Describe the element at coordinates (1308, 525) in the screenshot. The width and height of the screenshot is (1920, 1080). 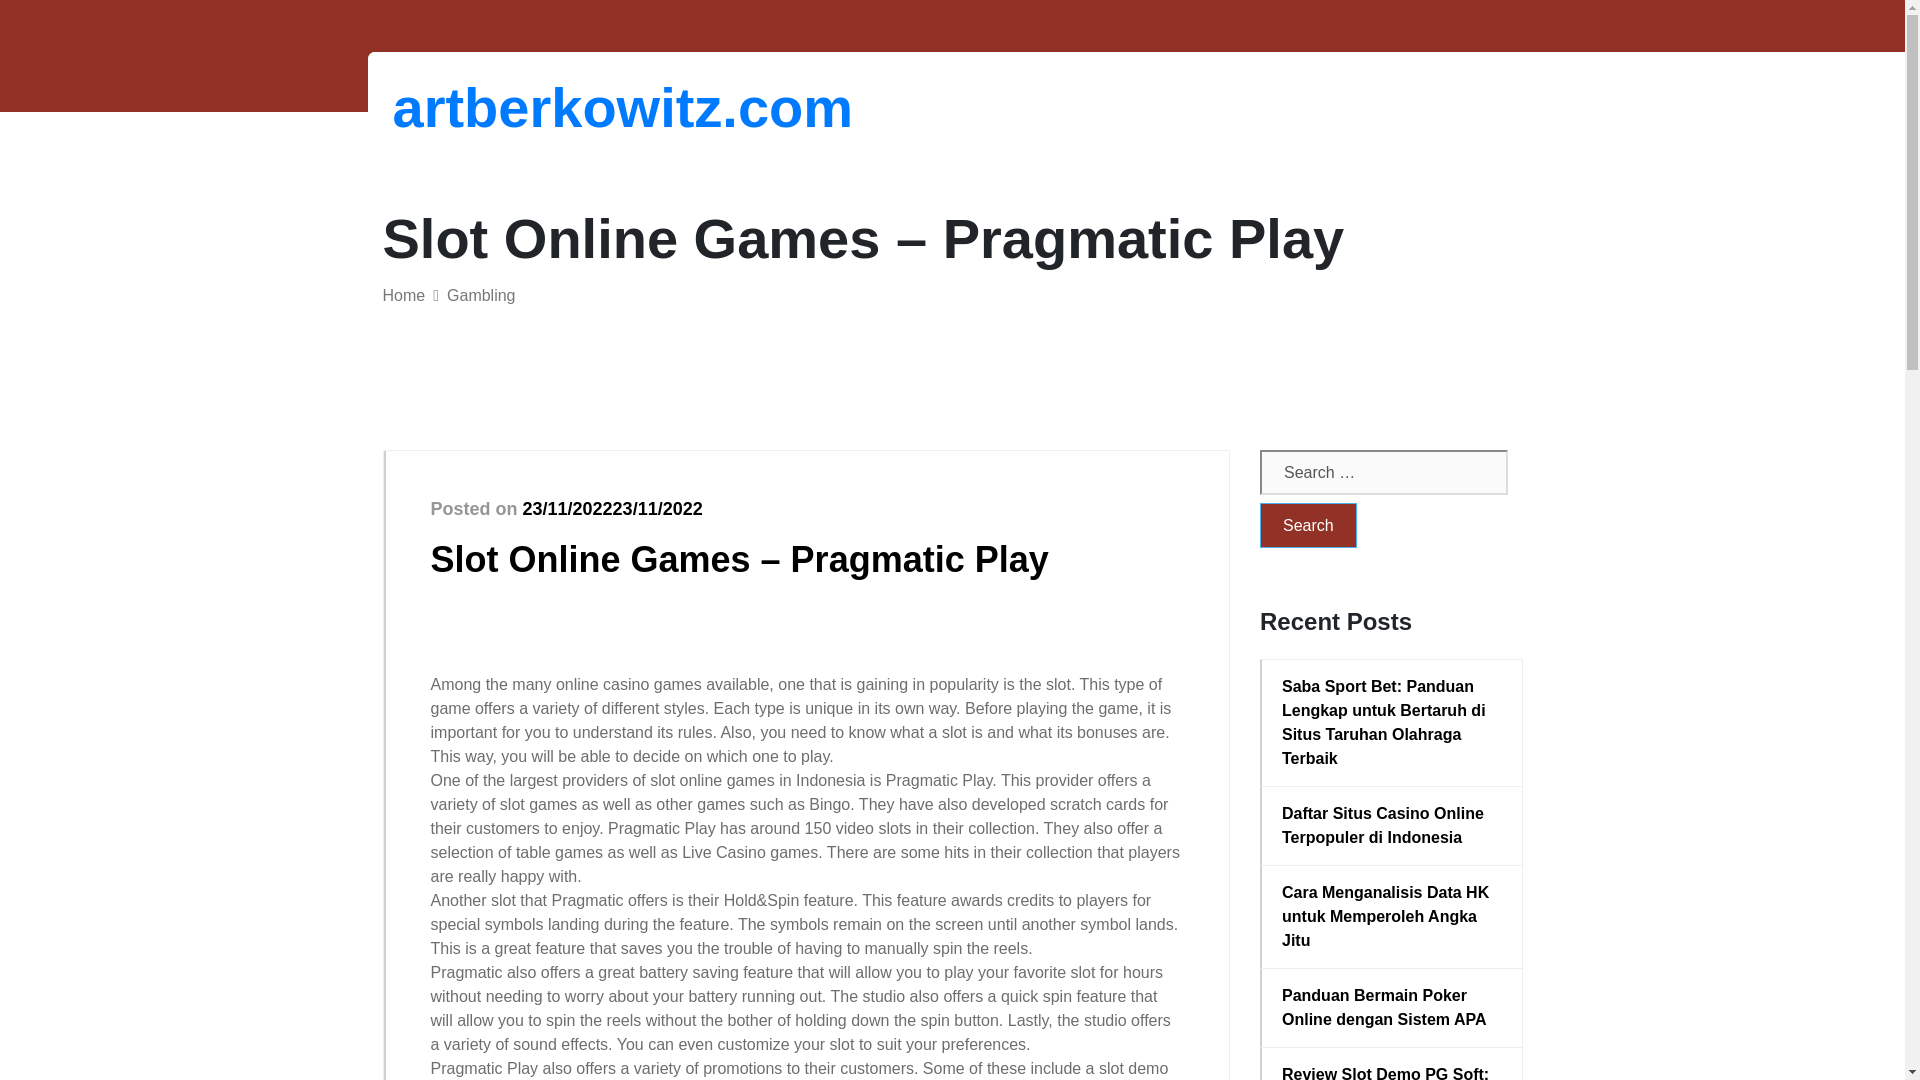
I see `Search` at that location.